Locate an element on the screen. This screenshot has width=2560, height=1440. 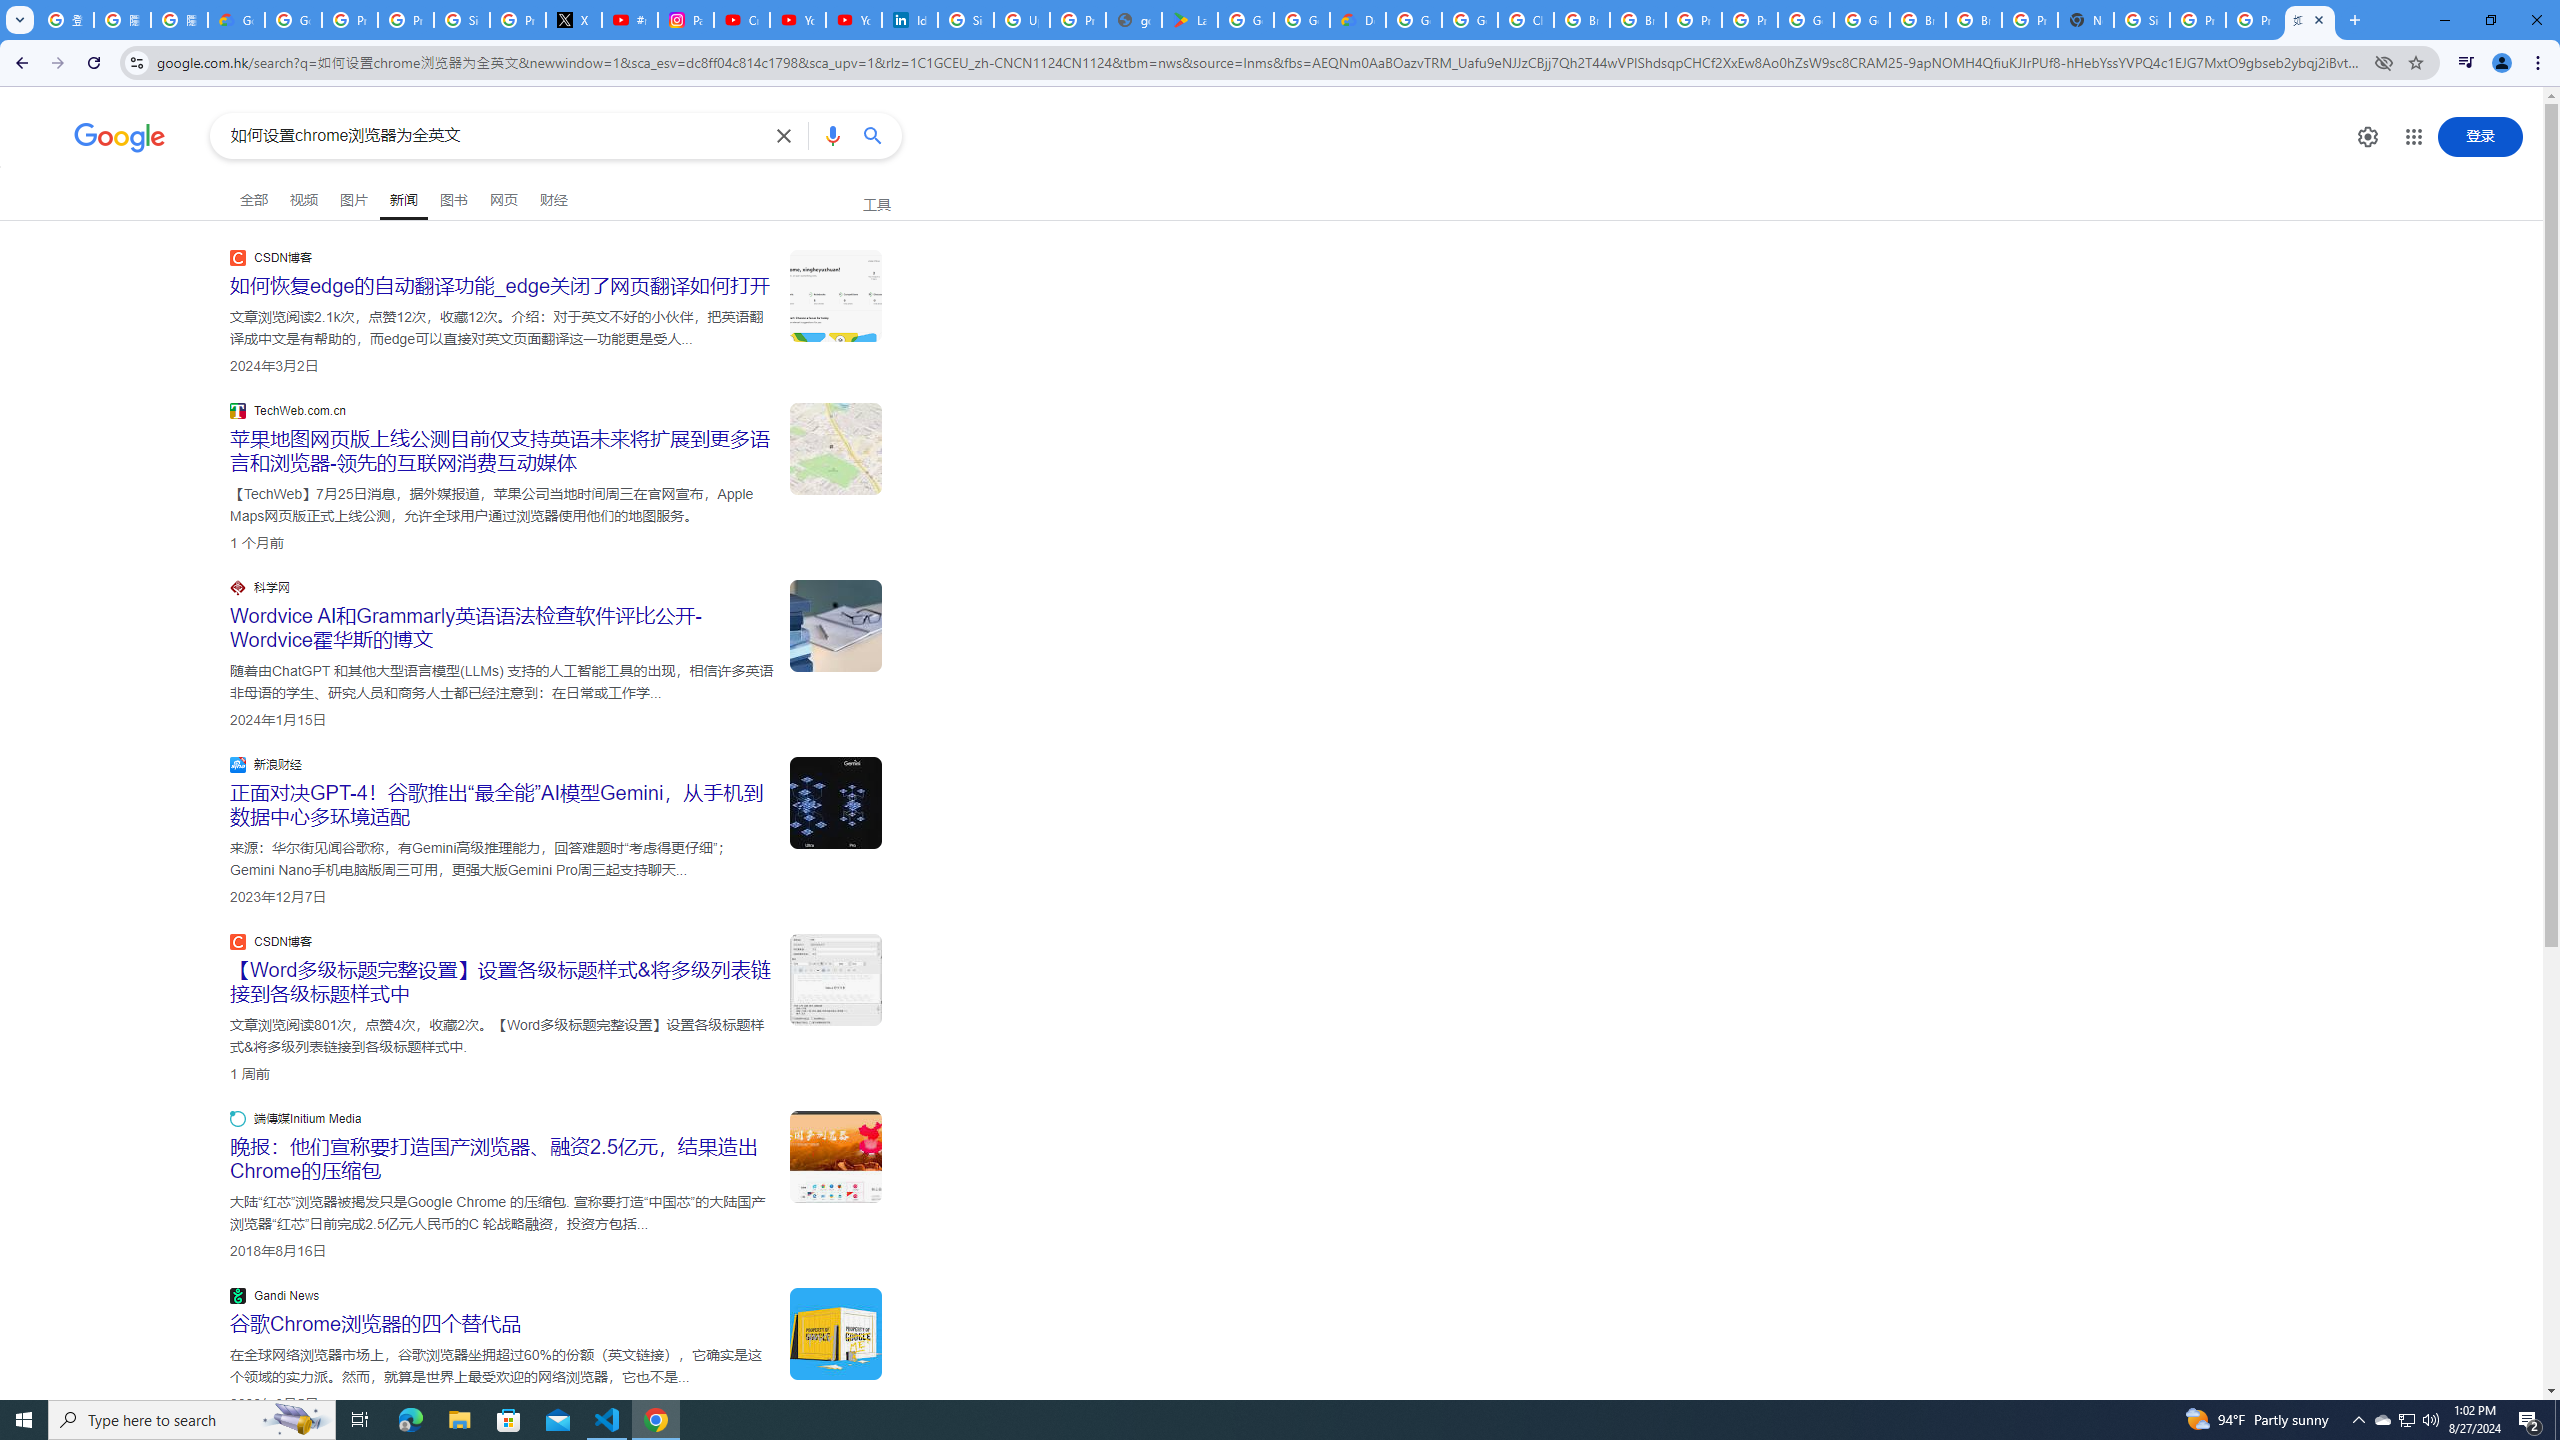
Browse Chrome as a guest - Computer - Google Chrome Help is located at coordinates (1582, 20).